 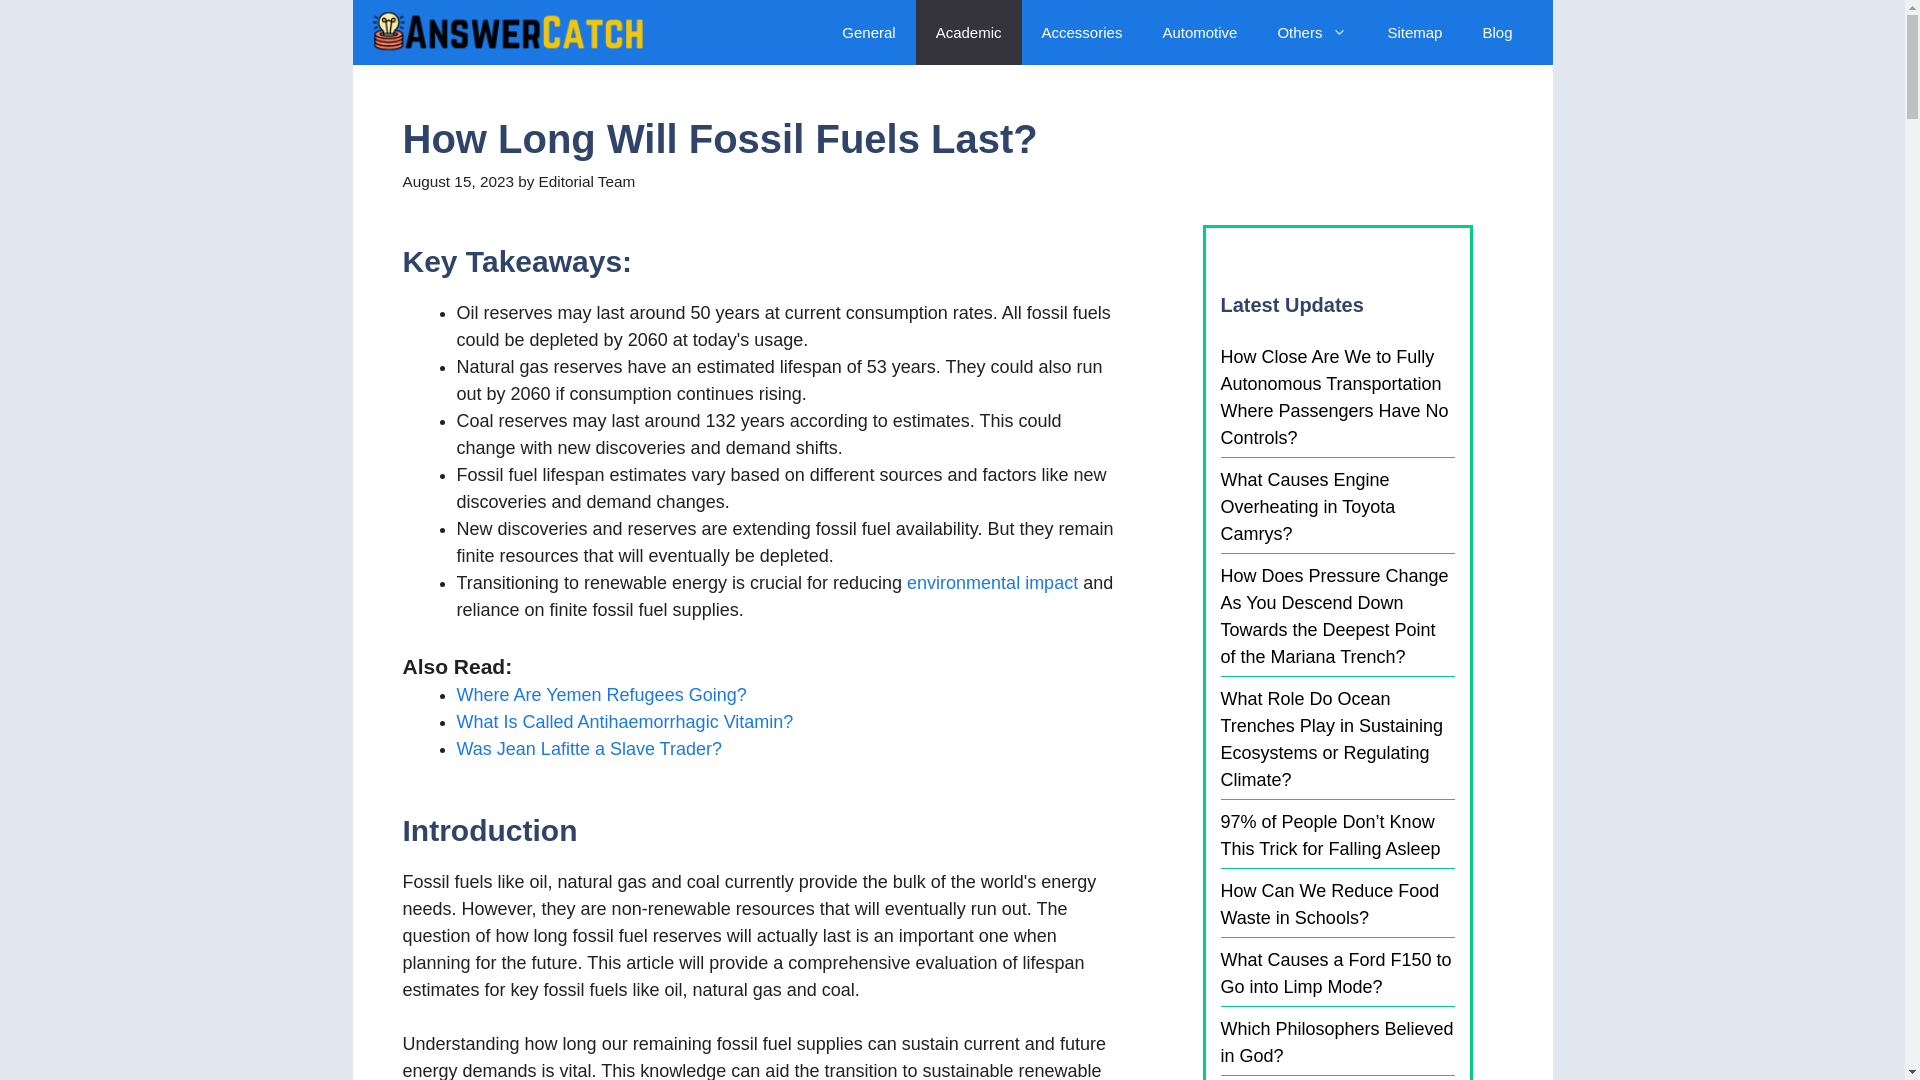 What do you see at coordinates (601, 694) in the screenshot?
I see `Where Are Yemen Refugees Going?` at bounding box center [601, 694].